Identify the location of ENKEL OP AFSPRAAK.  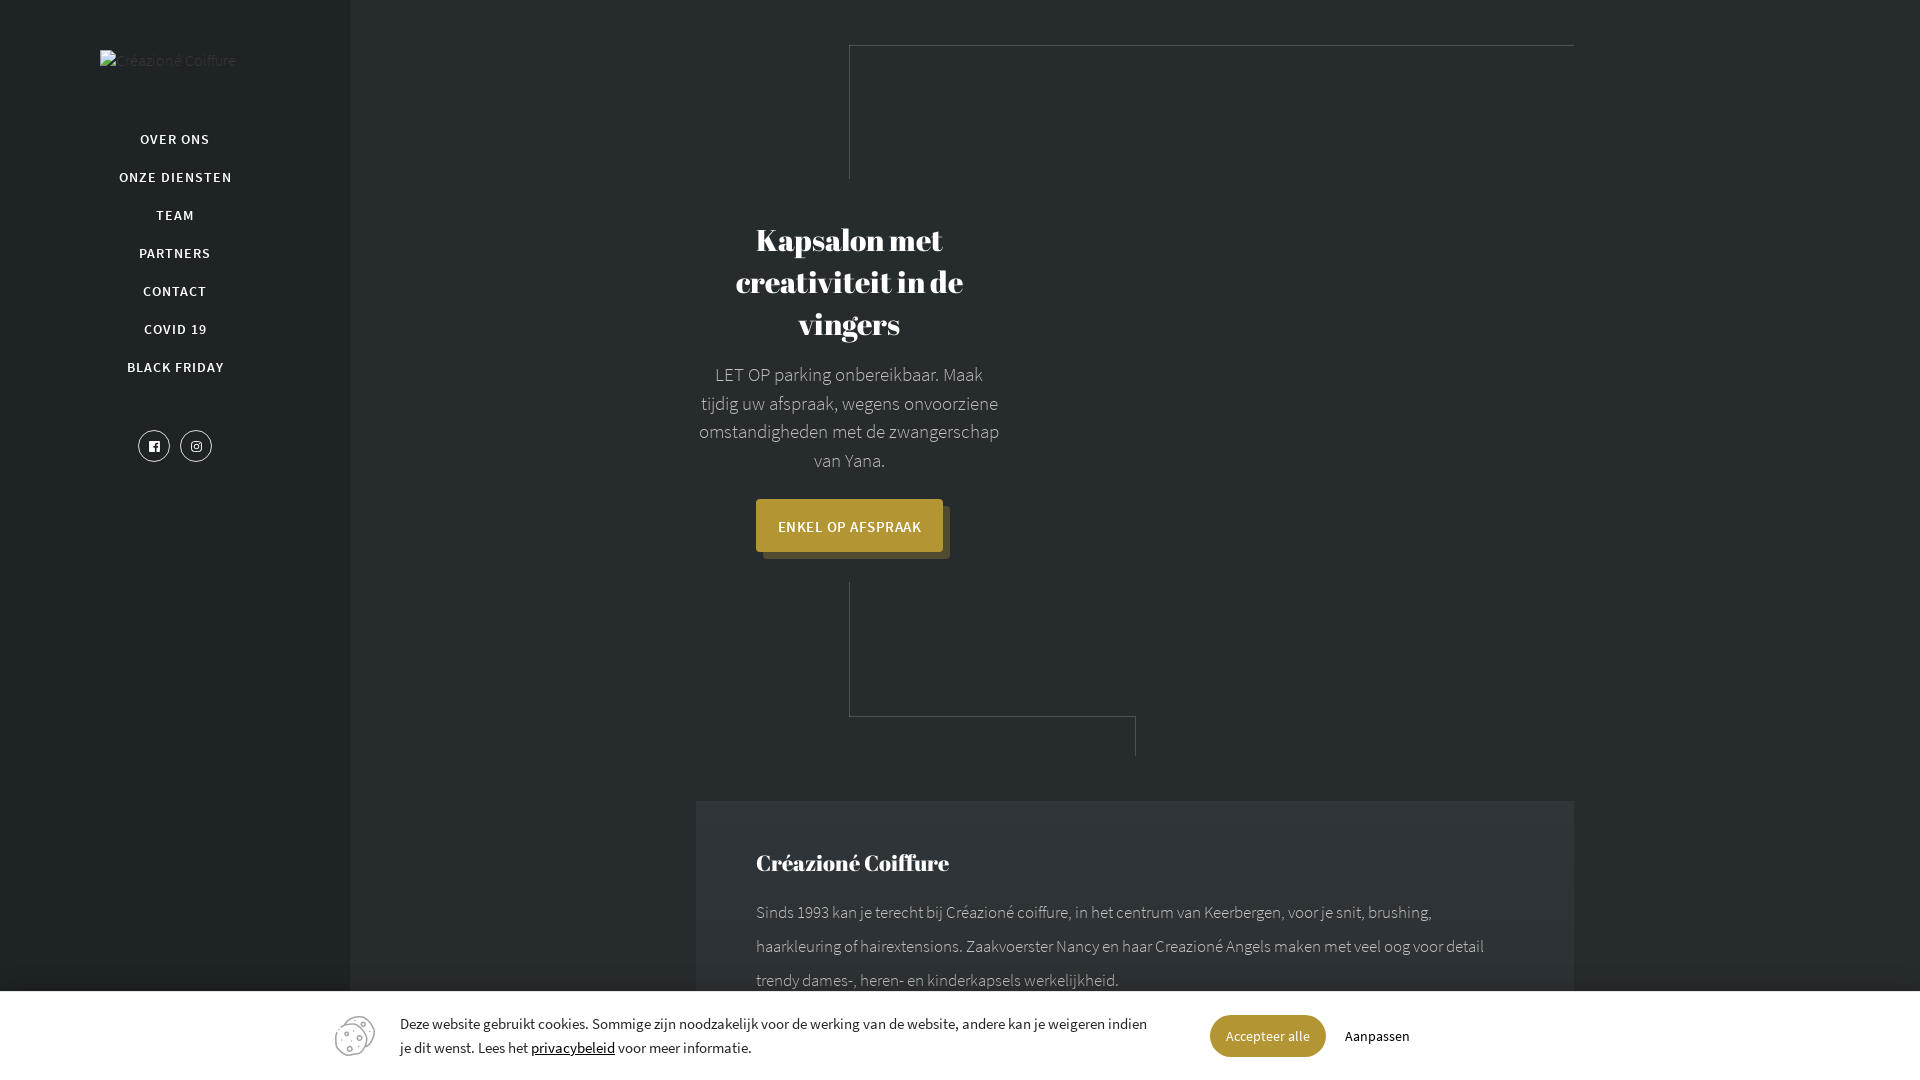
(850, 526).